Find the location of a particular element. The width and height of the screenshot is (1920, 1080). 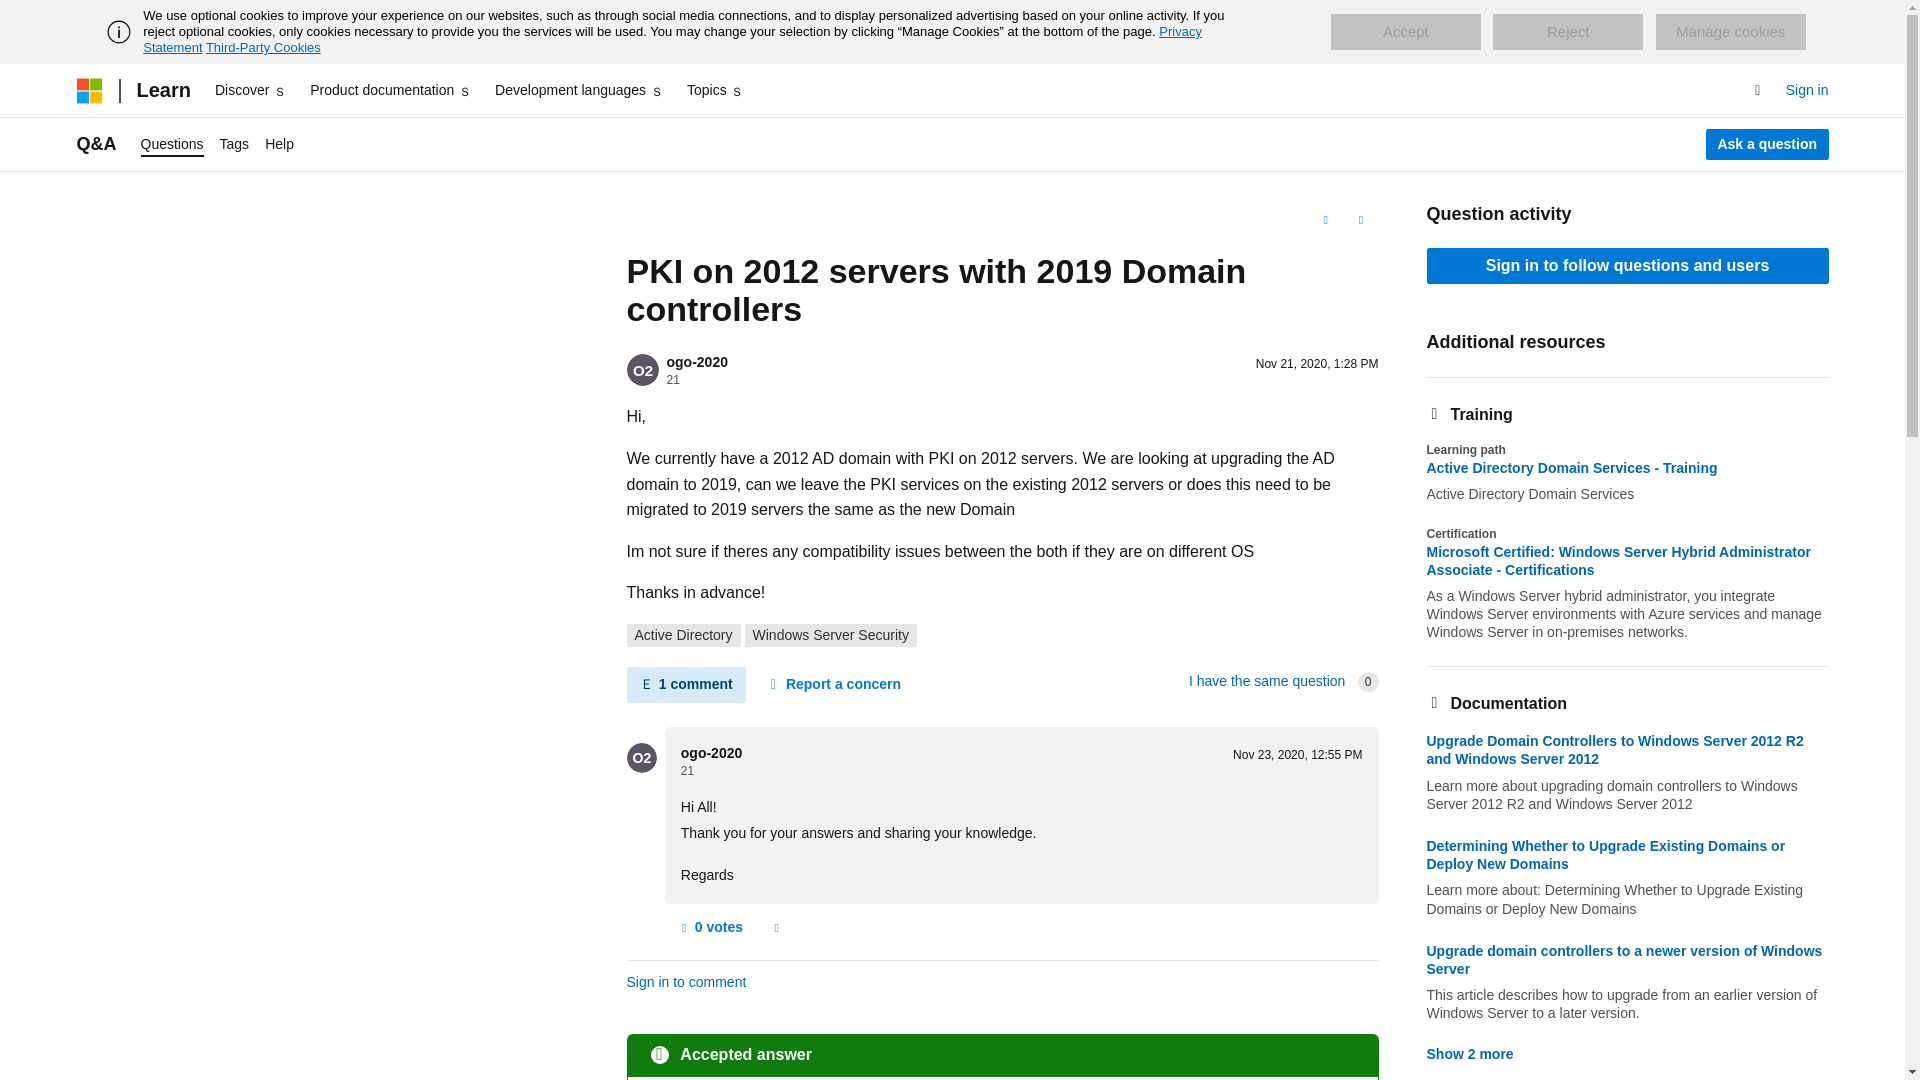

Manage cookies is located at coordinates (1730, 32).